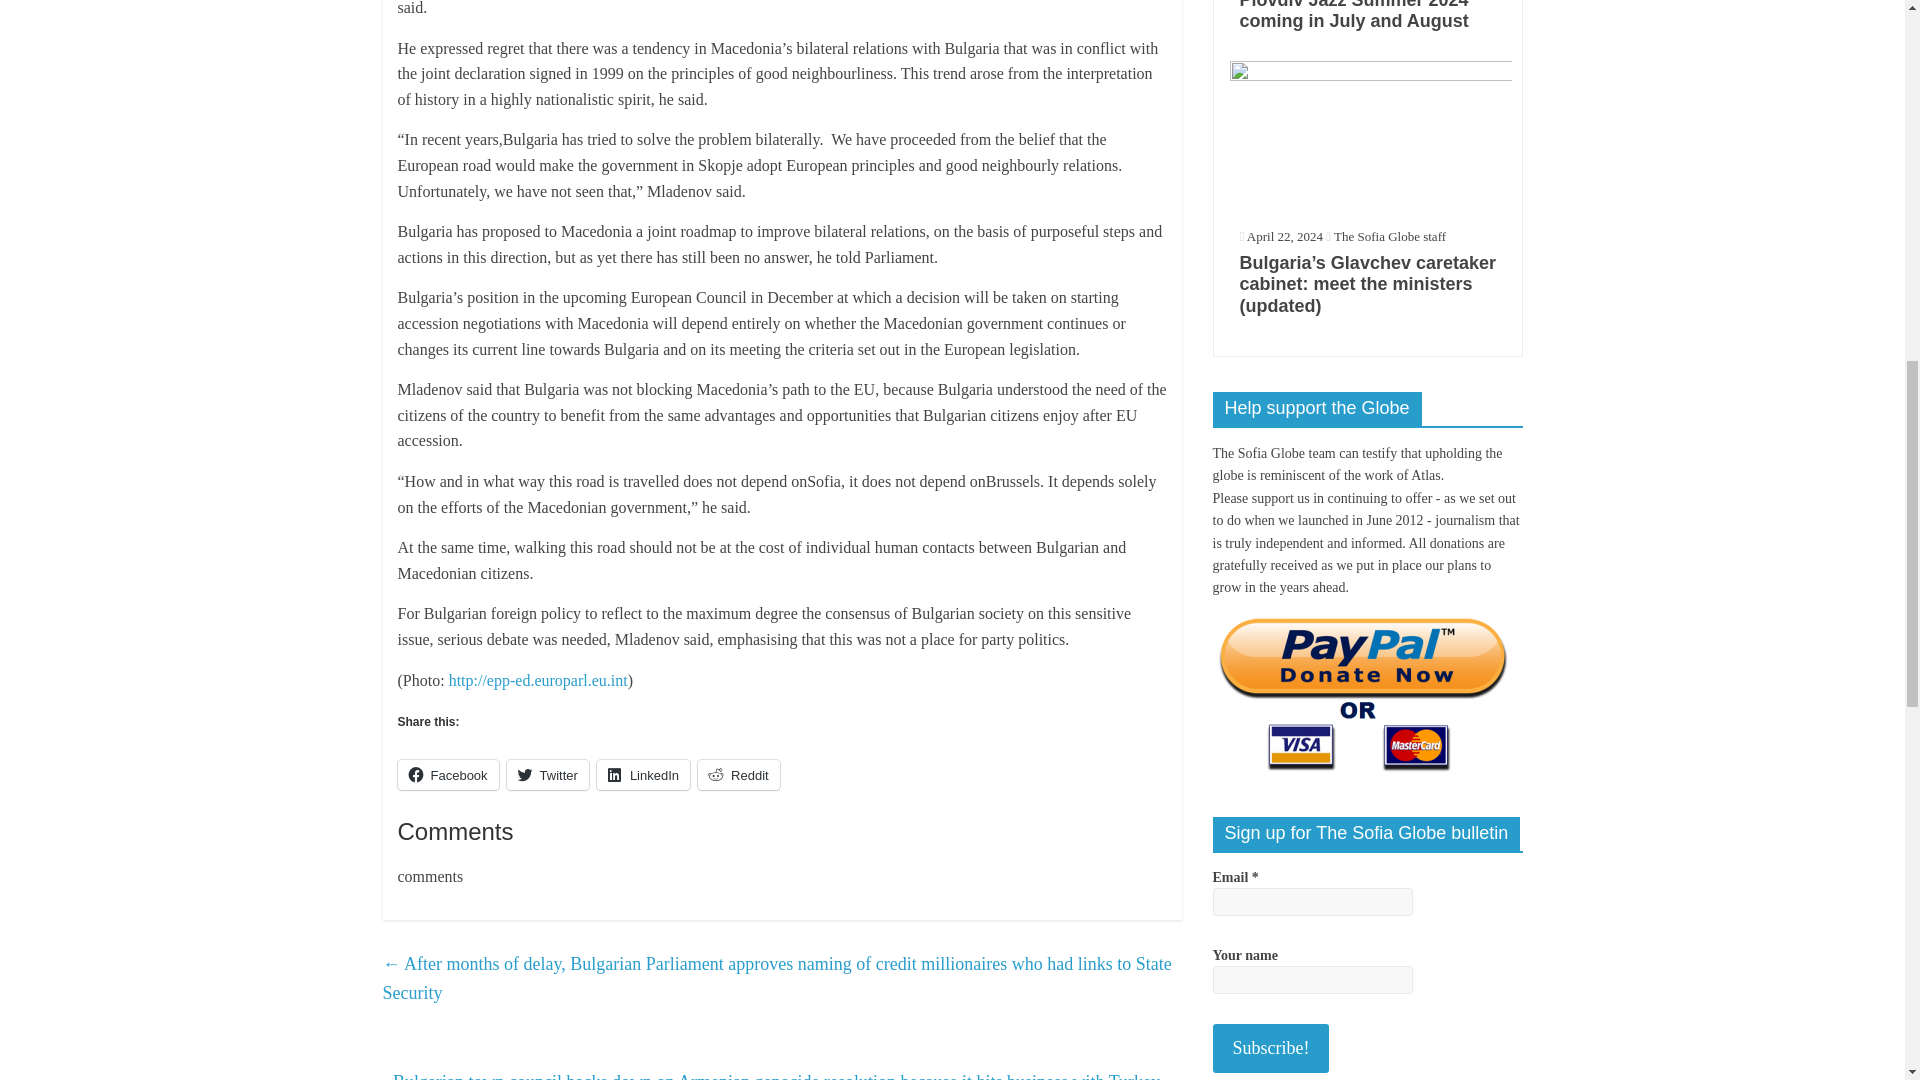  Describe the element at coordinates (1270, 1048) in the screenshot. I see `Subscribe!` at that location.